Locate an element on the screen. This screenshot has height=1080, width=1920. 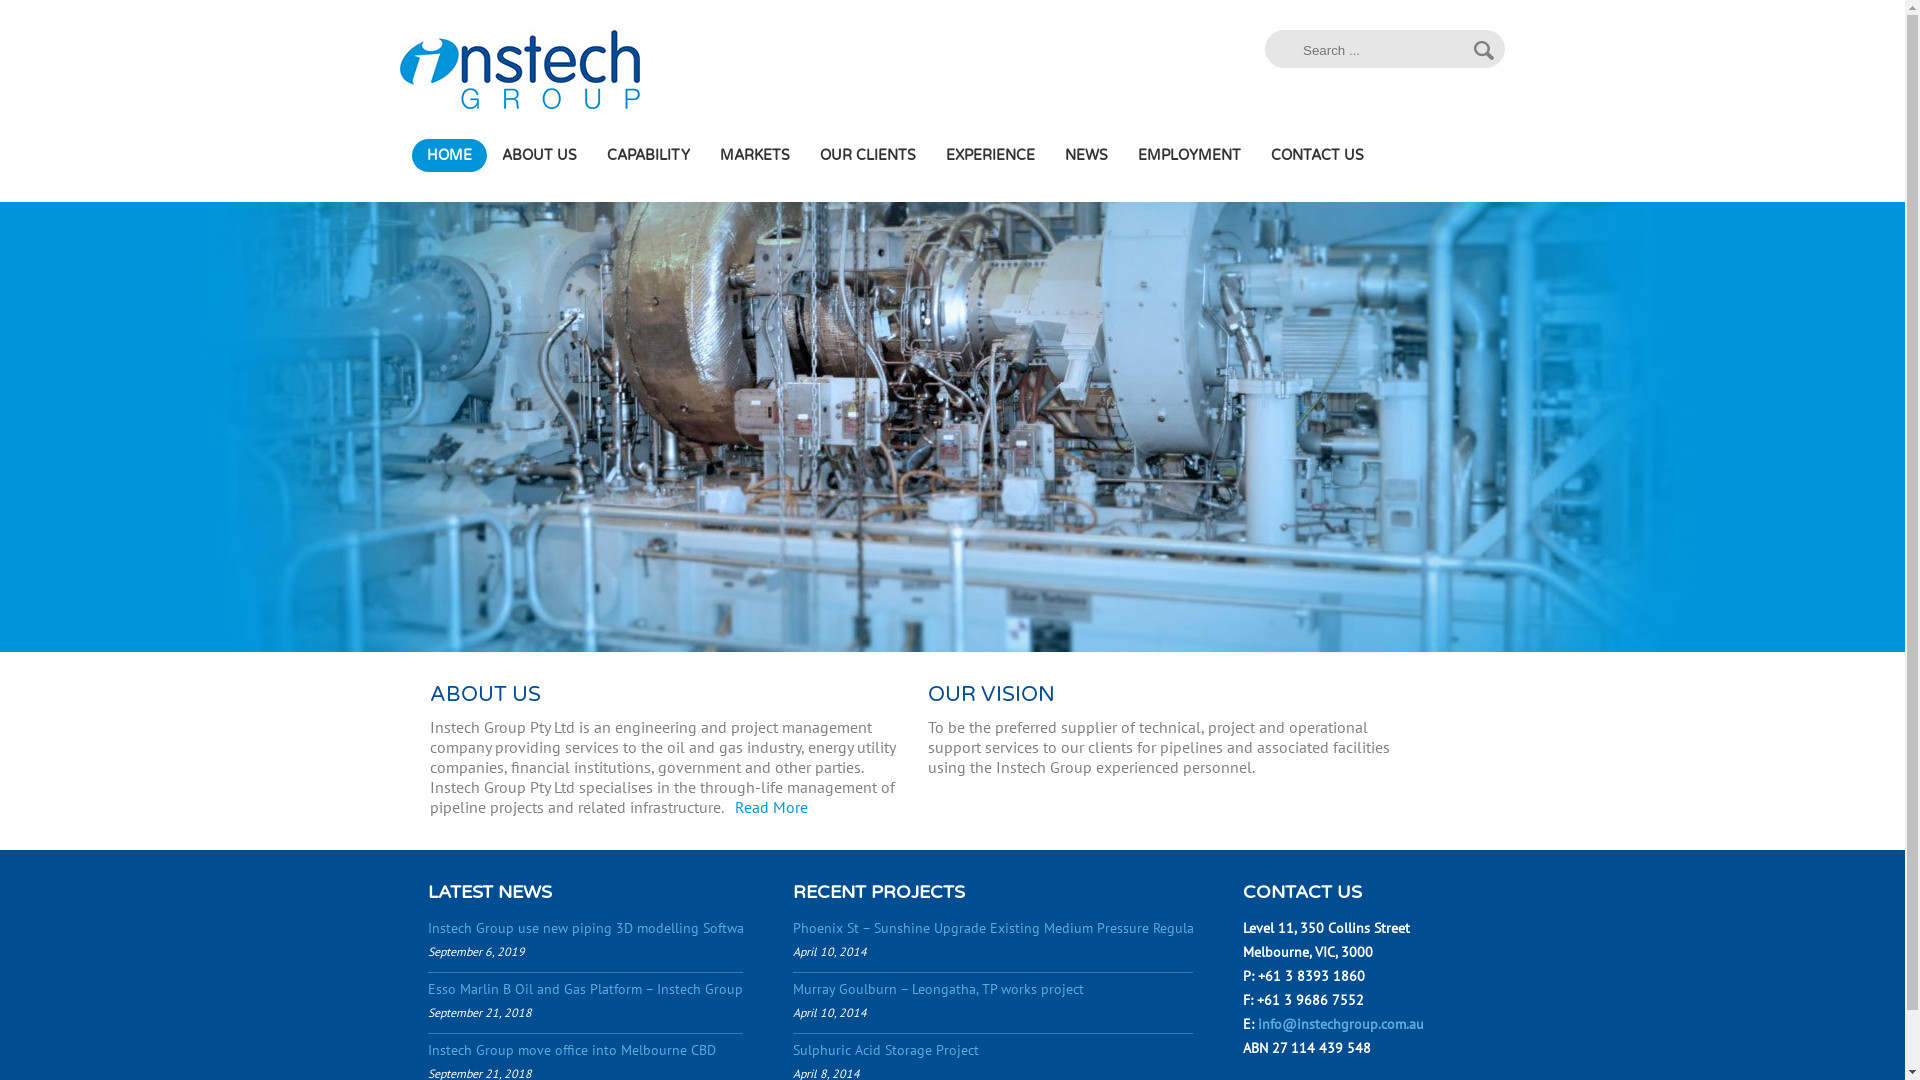
info@instechgroup.com.au is located at coordinates (1341, 1024).